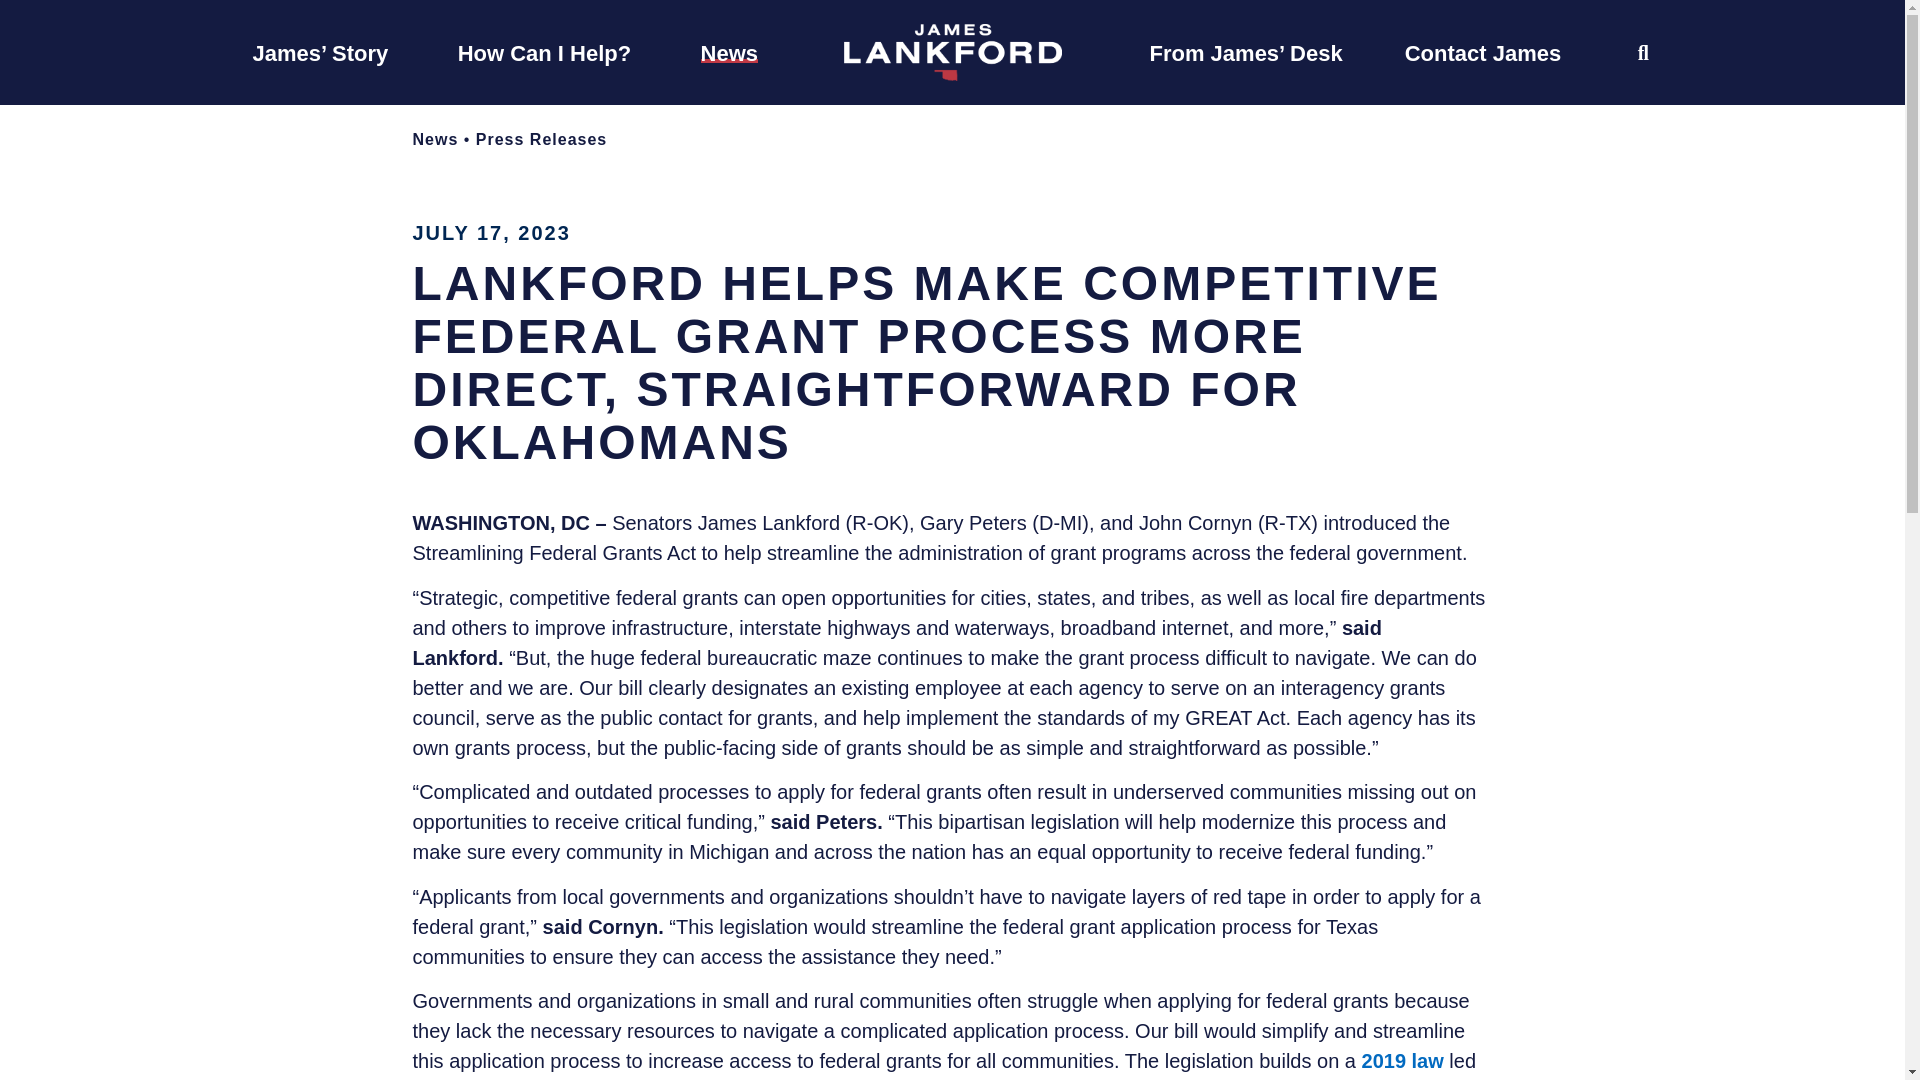 This screenshot has width=1920, height=1080. What do you see at coordinates (729, 52) in the screenshot?
I see `News` at bounding box center [729, 52].